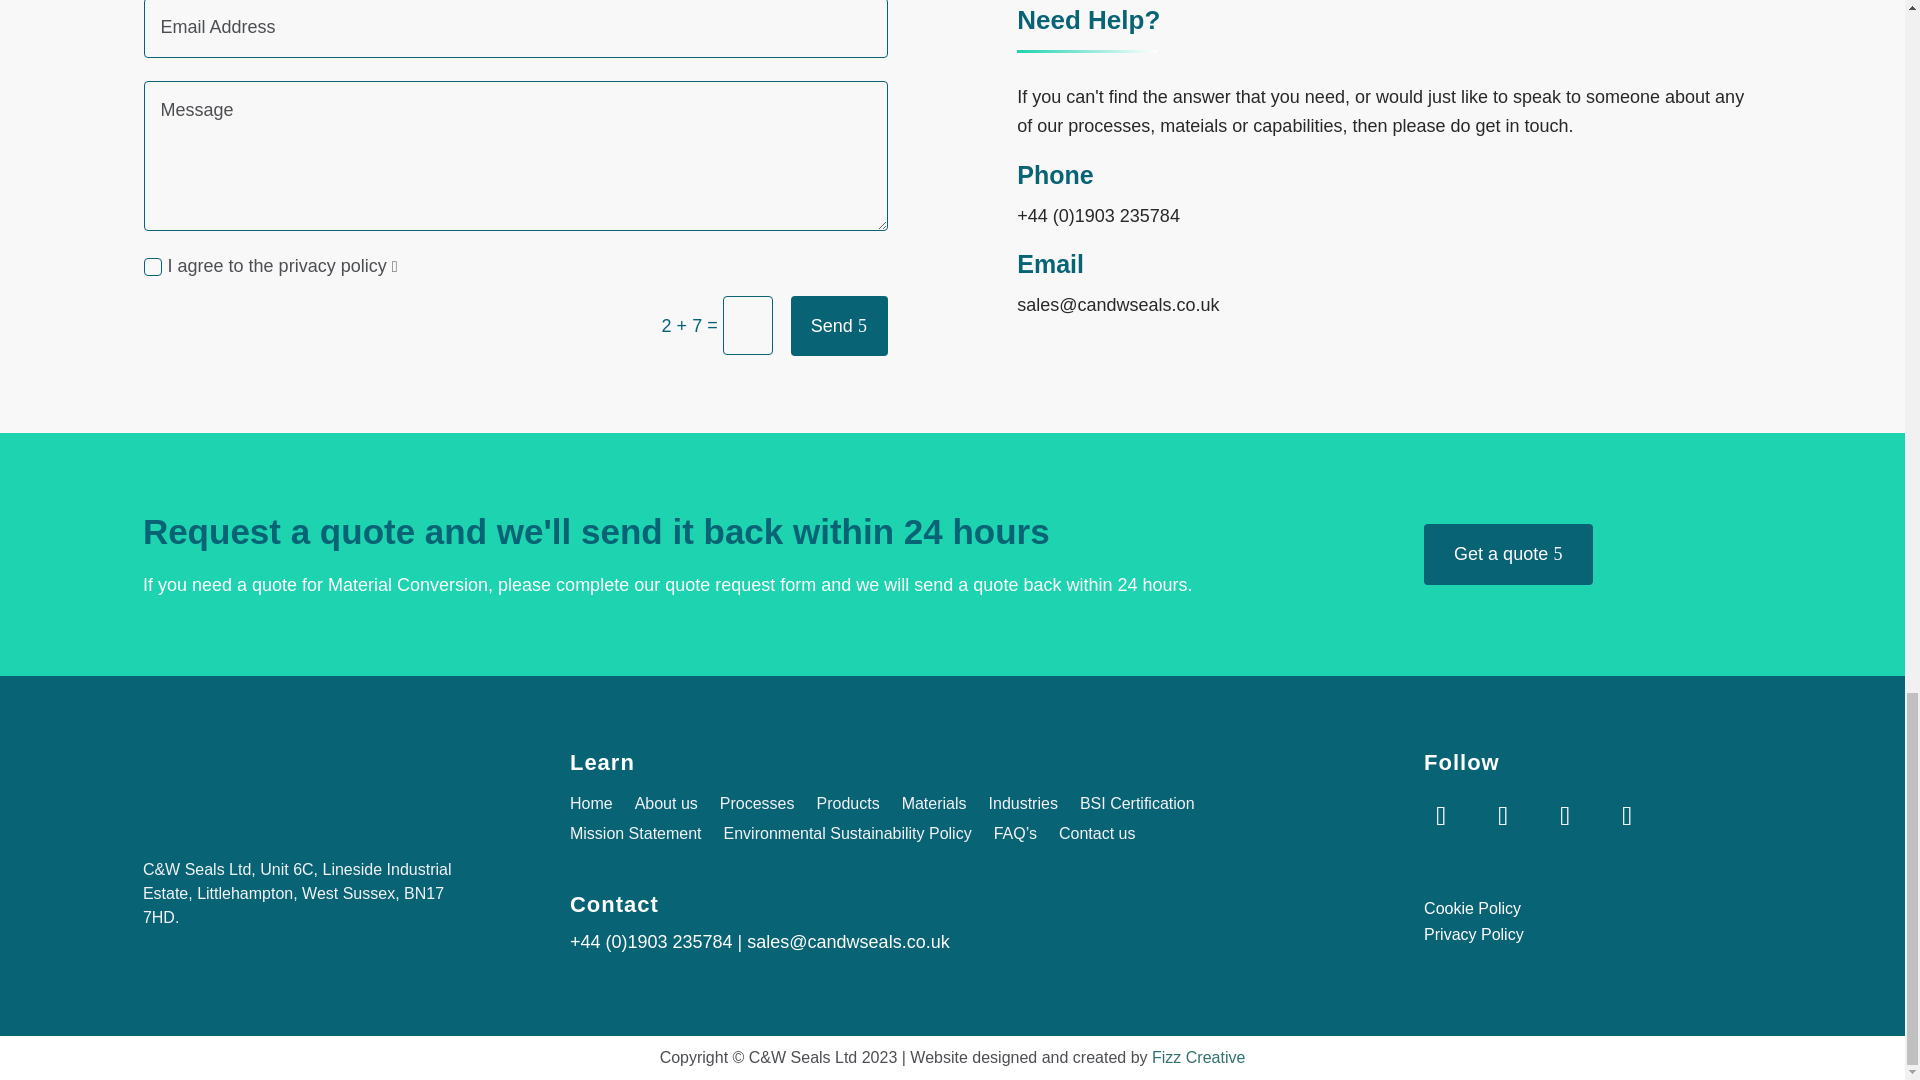 This screenshot has width=1920, height=1080. What do you see at coordinates (1626, 816) in the screenshot?
I see `Follow on LinkedIn` at bounding box center [1626, 816].